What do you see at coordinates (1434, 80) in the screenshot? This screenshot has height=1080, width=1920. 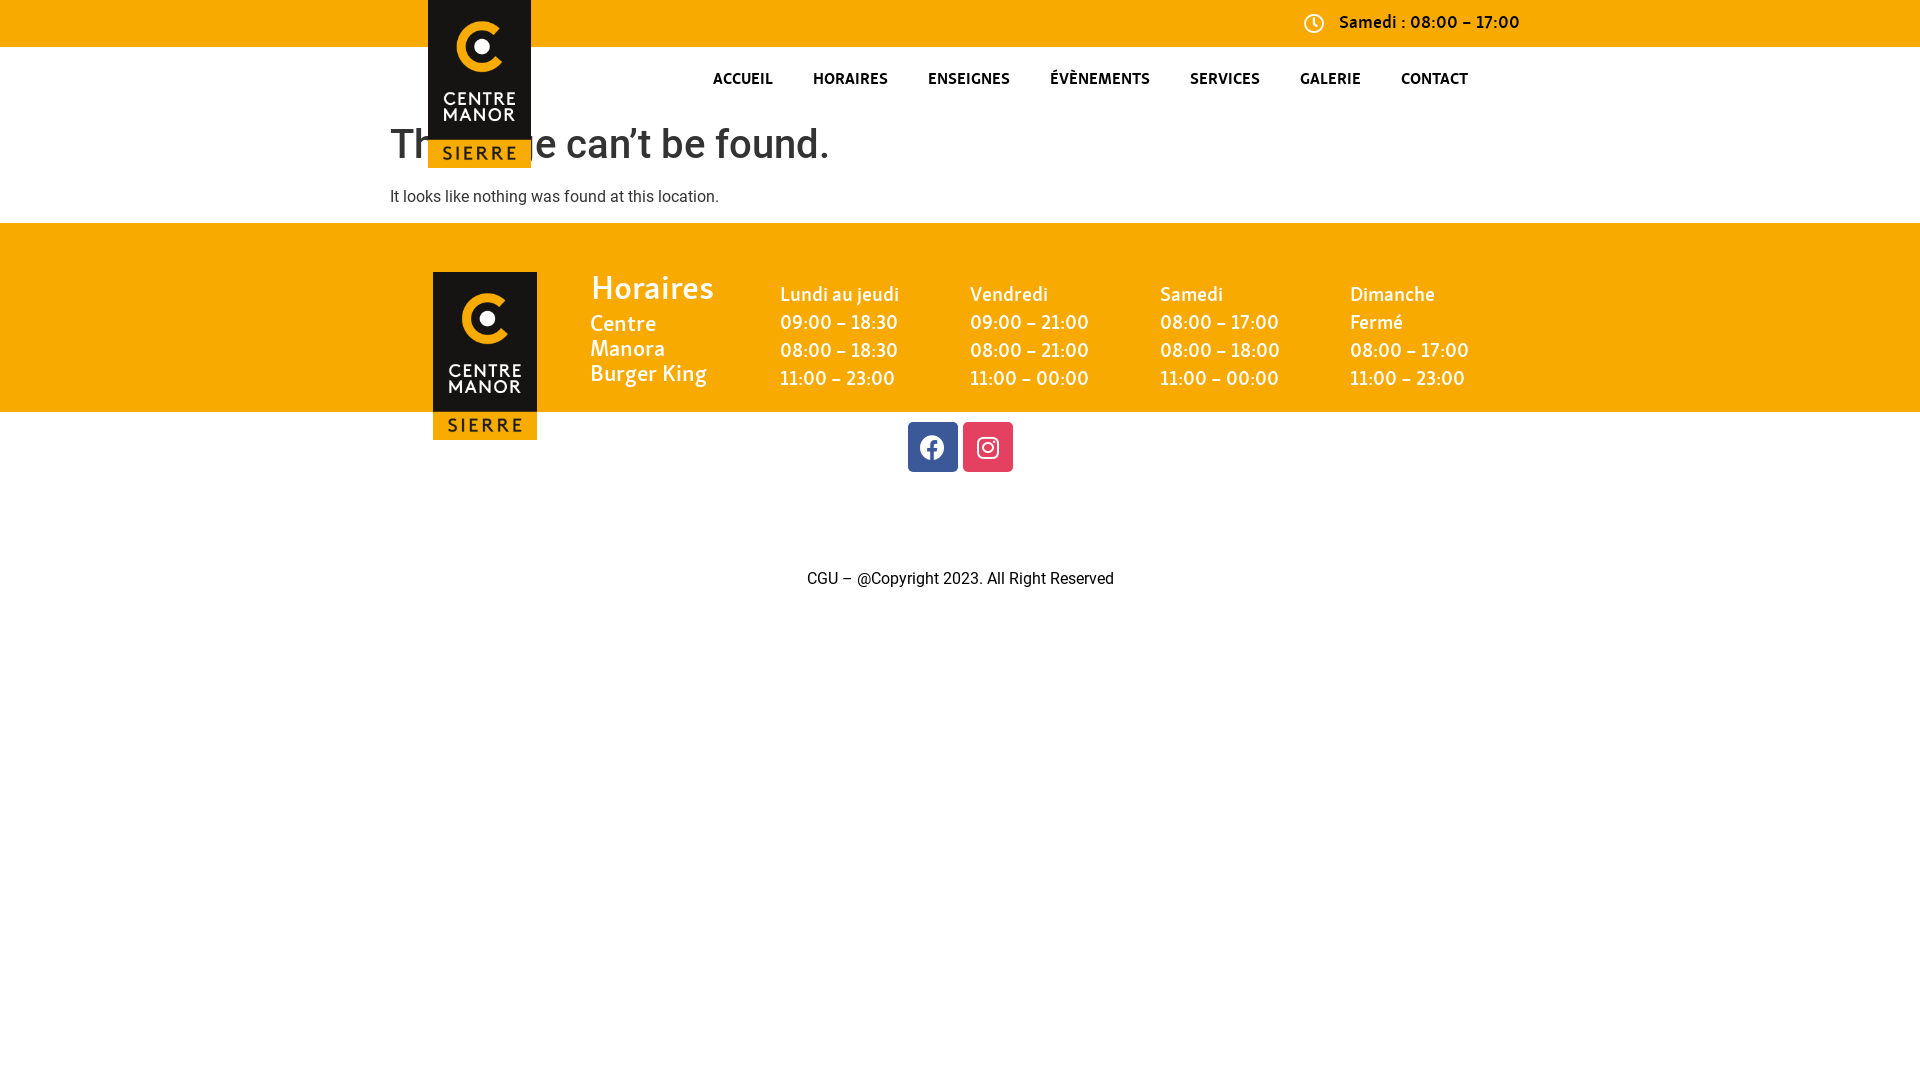 I see `CONTACT` at bounding box center [1434, 80].